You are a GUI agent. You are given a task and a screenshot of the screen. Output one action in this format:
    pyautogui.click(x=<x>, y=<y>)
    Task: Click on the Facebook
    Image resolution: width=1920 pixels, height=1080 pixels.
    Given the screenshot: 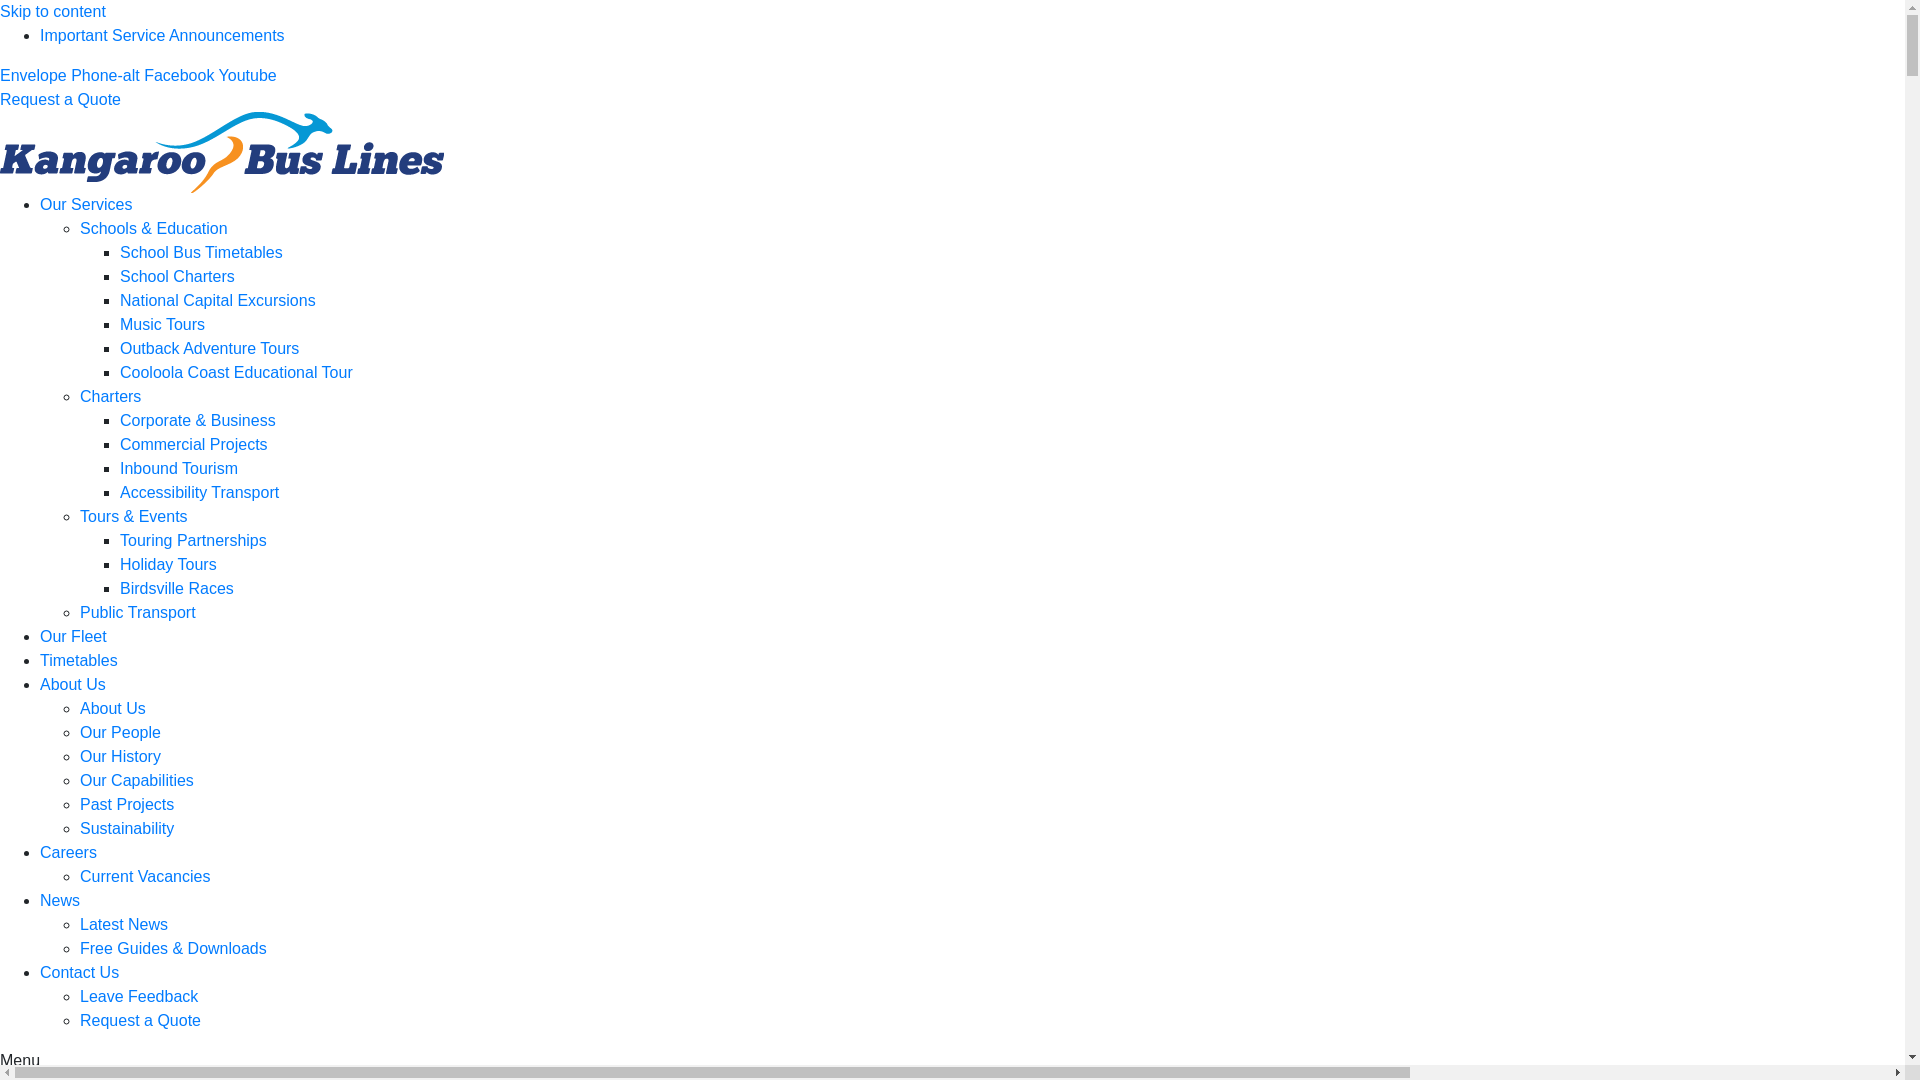 What is the action you would take?
    pyautogui.click(x=181, y=76)
    